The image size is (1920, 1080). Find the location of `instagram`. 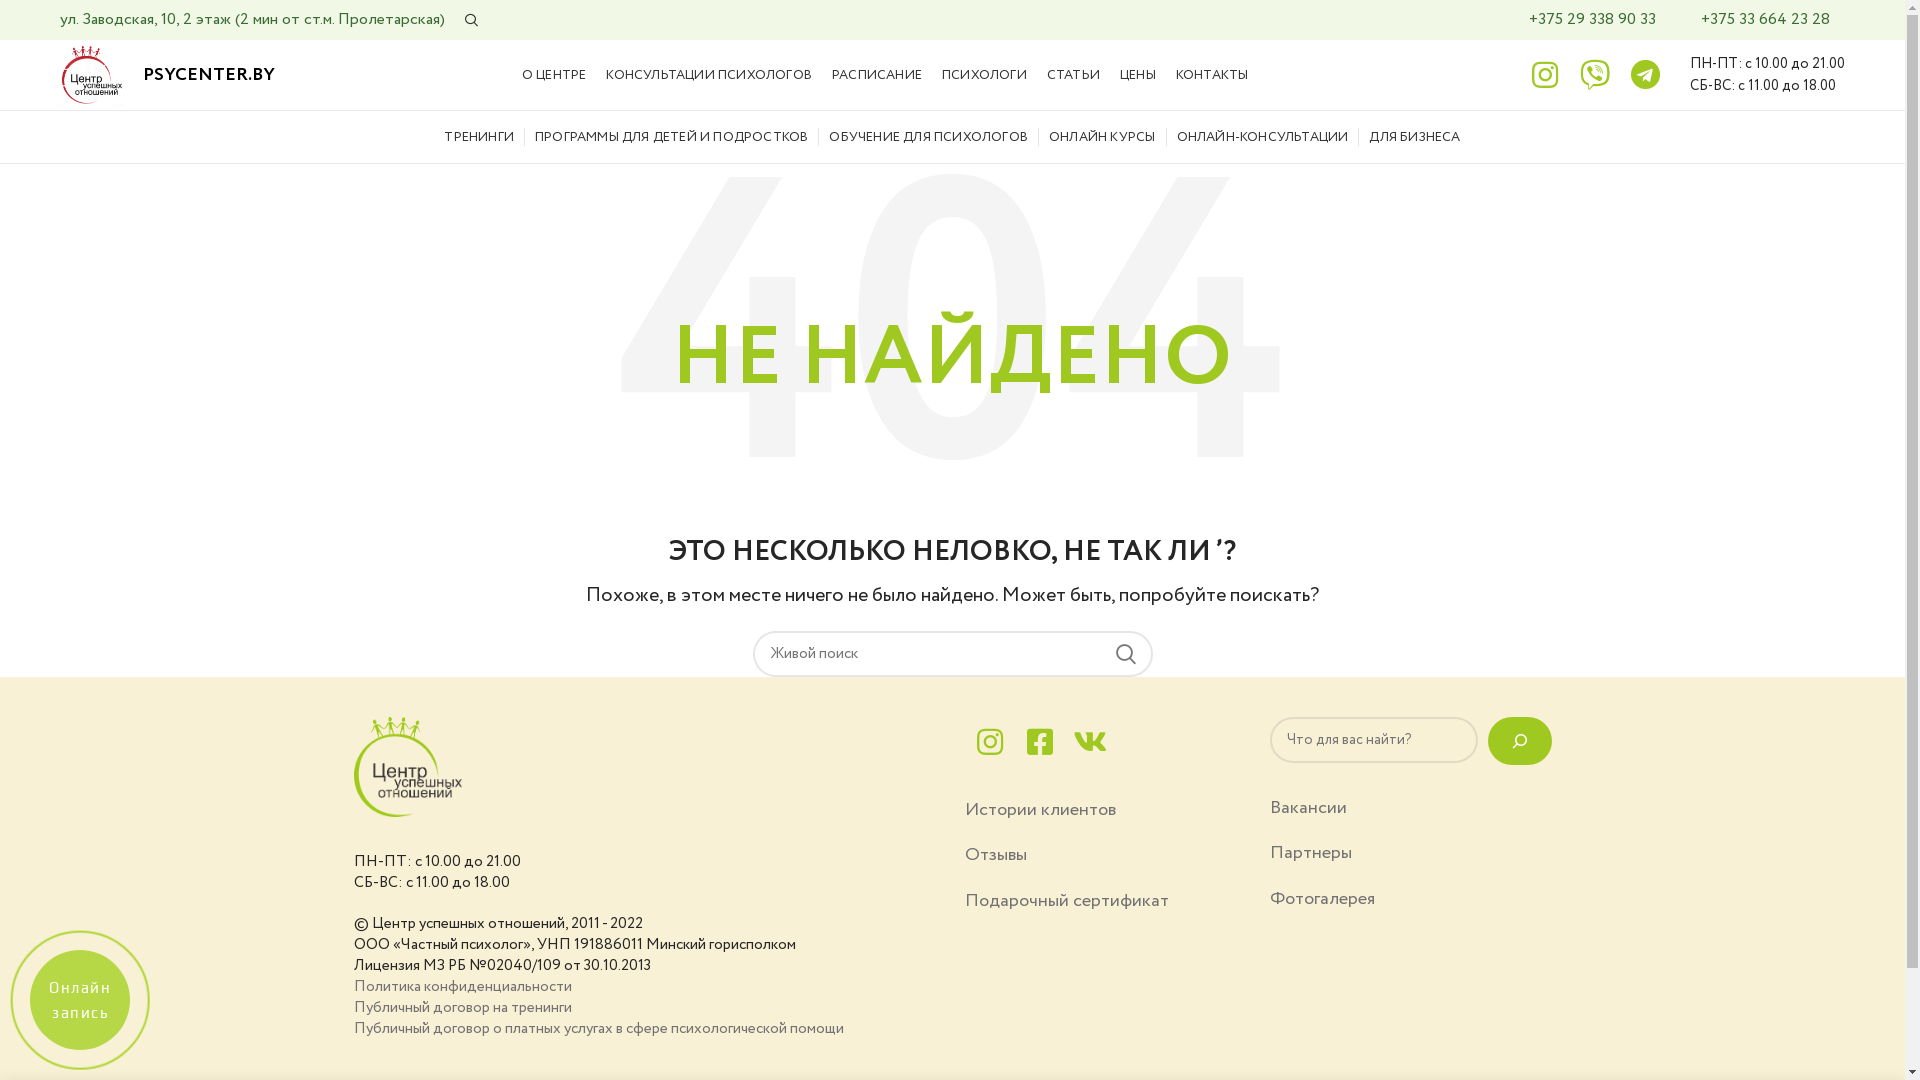

instagram is located at coordinates (1545, 75).